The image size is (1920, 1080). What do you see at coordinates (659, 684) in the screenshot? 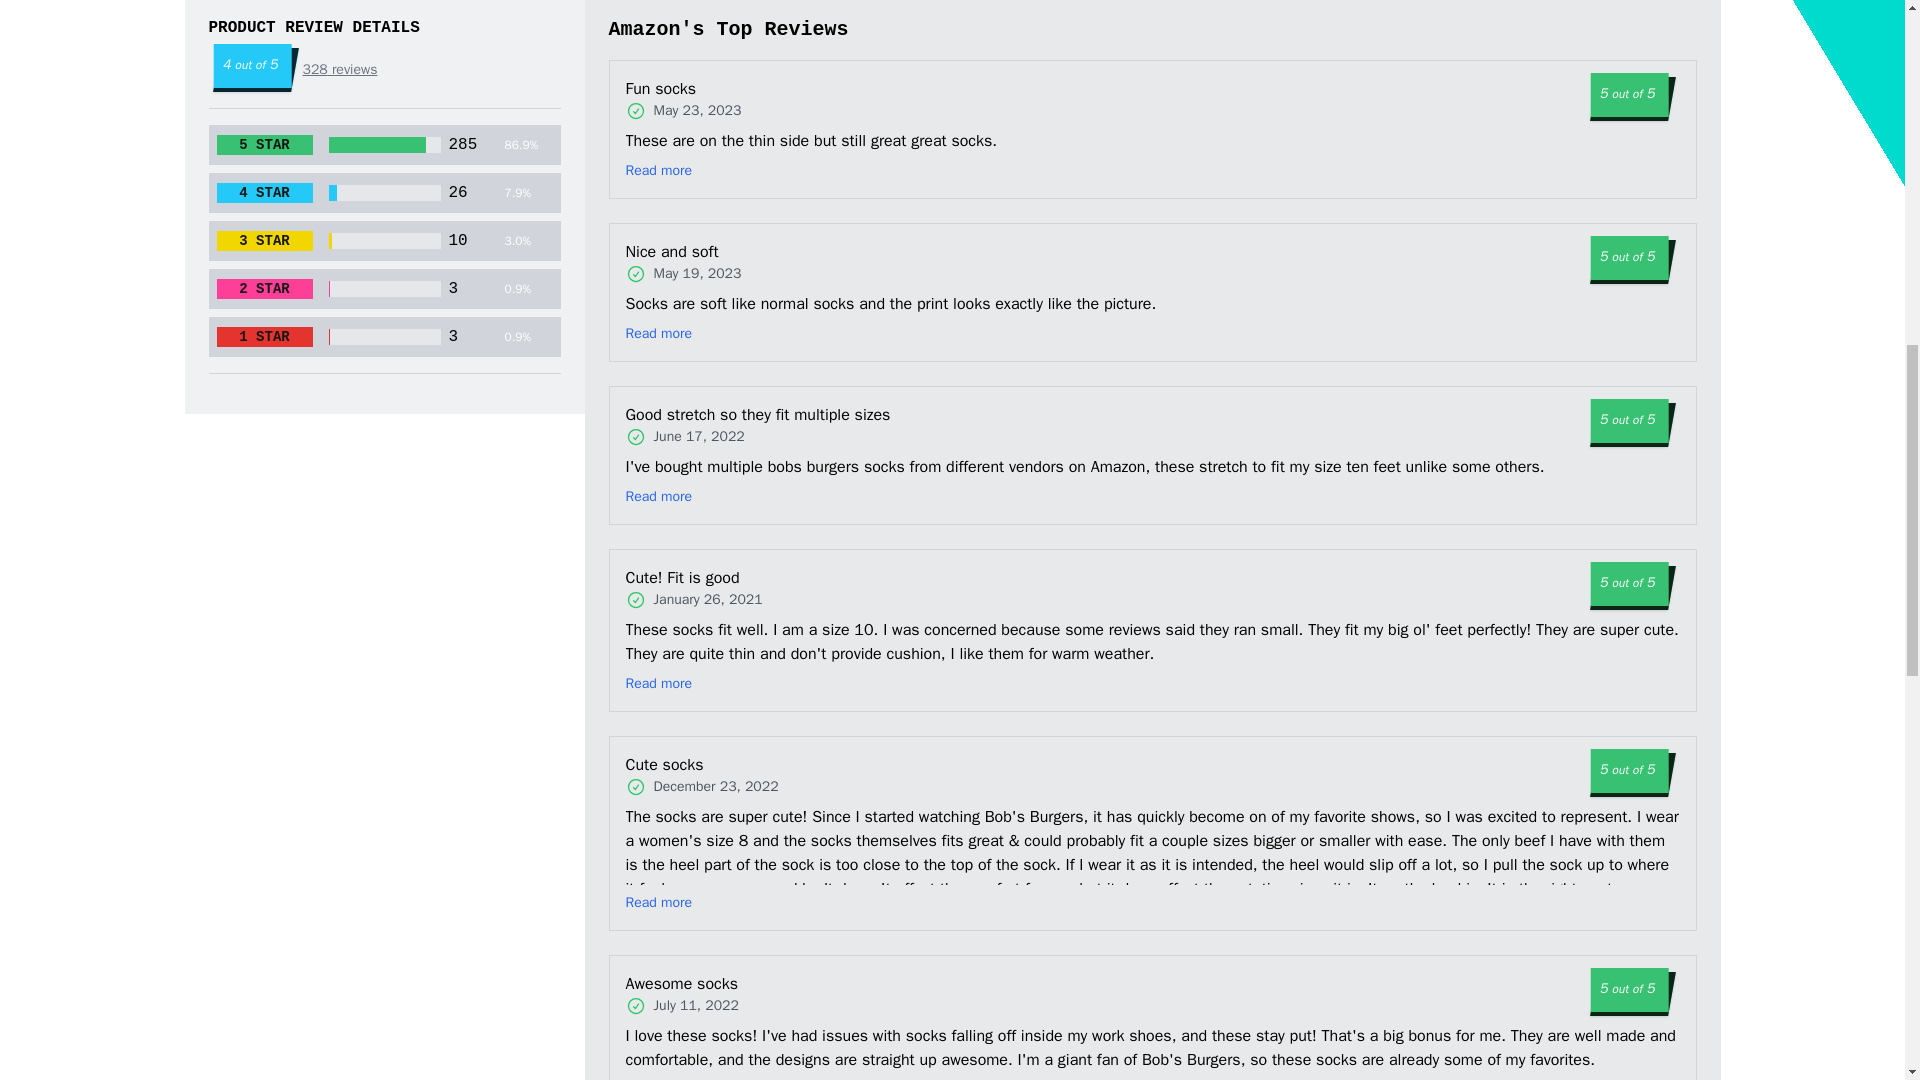
I see `Read more` at bounding box center [659, 684].